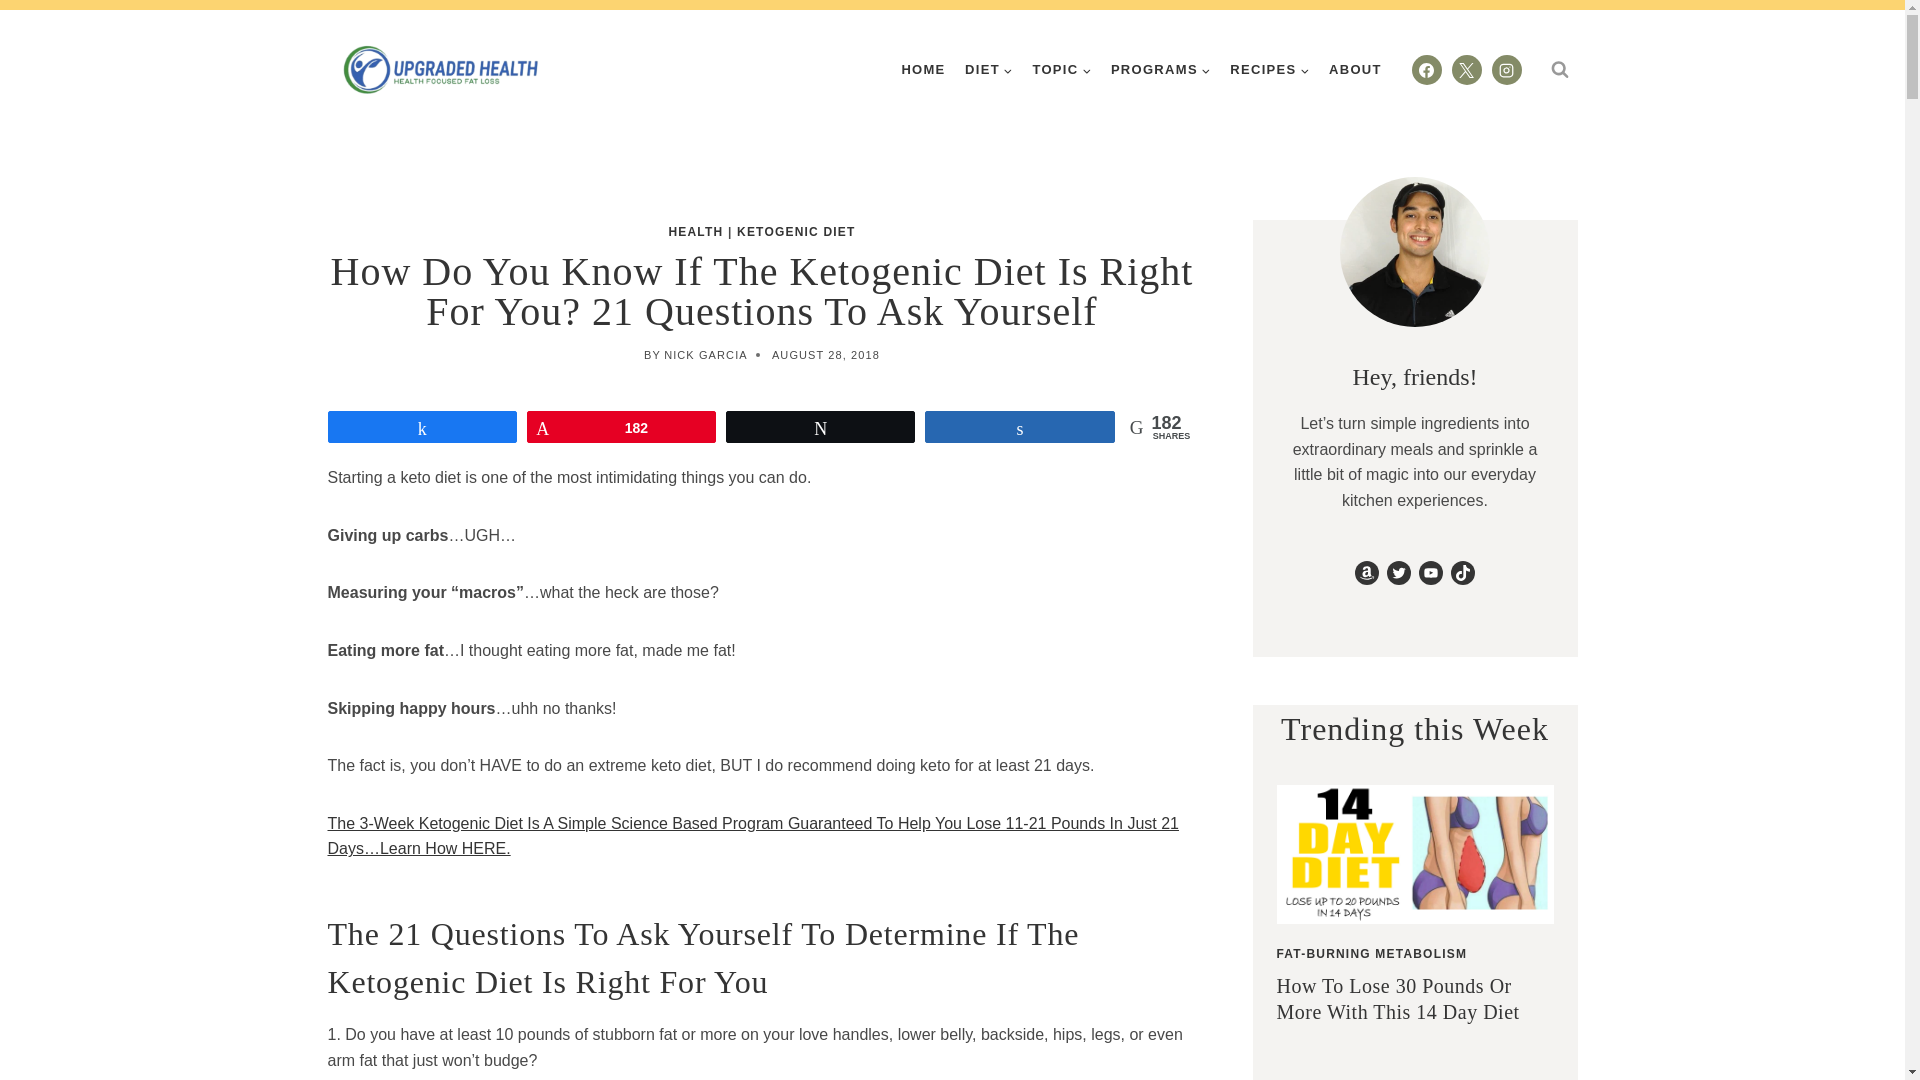  What do you see at coordinates (924, 68) in the screenshot?
I see `HOME` at bounding box center [924, 68].